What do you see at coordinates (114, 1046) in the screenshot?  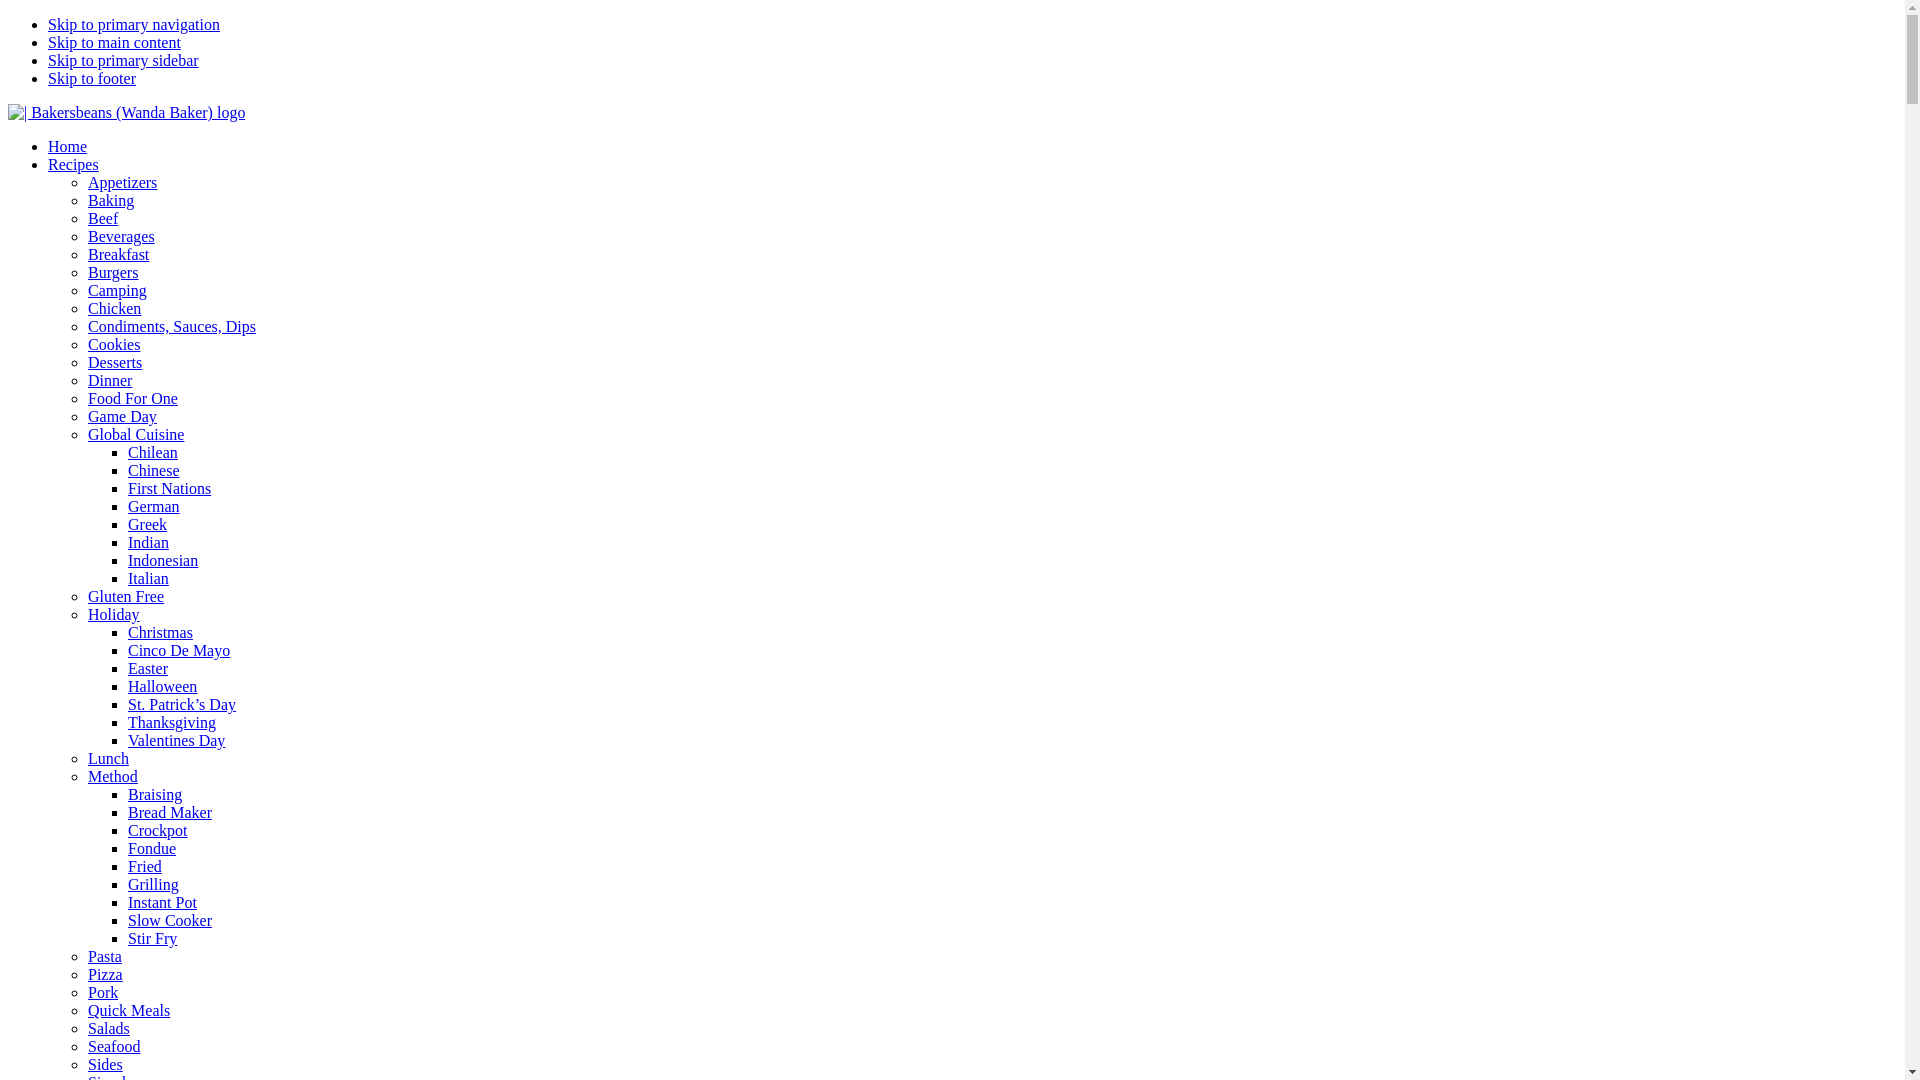 I see `Seafood` at bounding box center [114, 1046].